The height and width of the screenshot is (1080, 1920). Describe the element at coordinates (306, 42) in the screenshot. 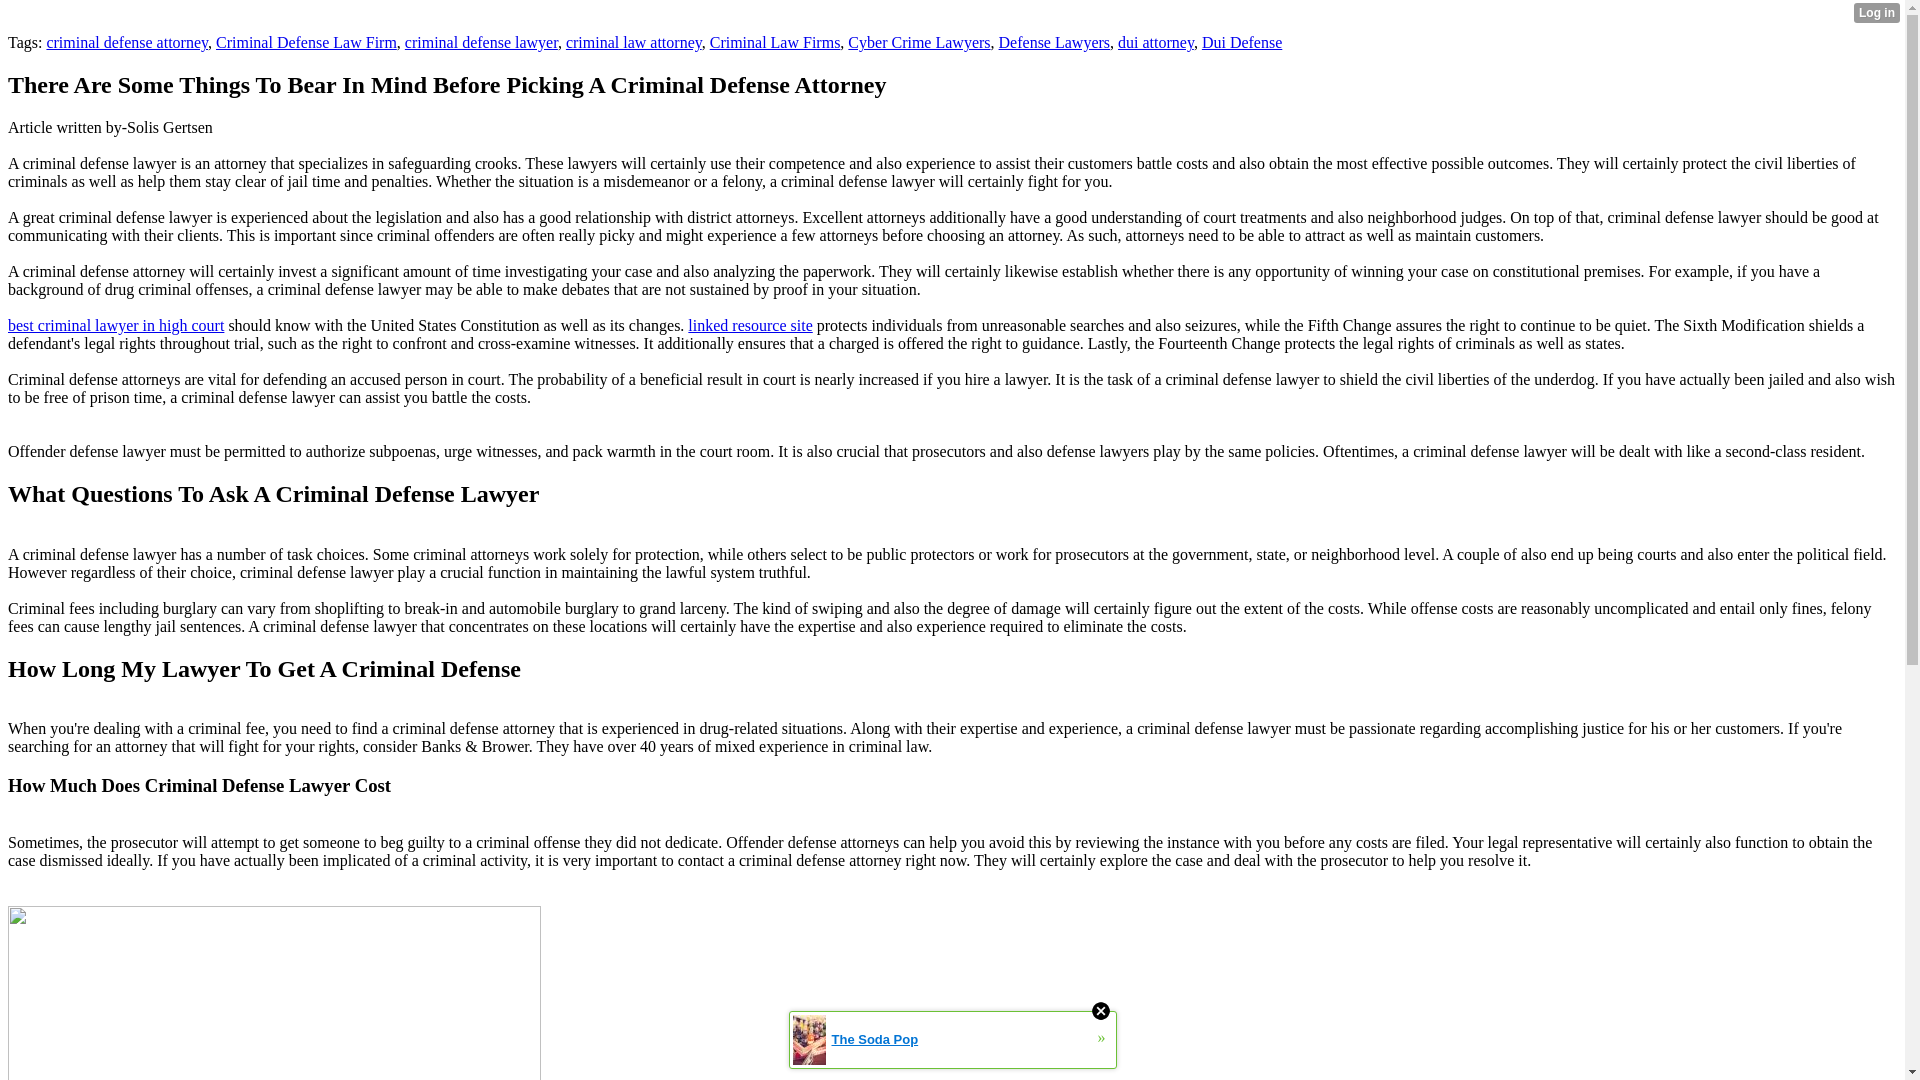

I see `Criminal Defense Law Firm` at that location.